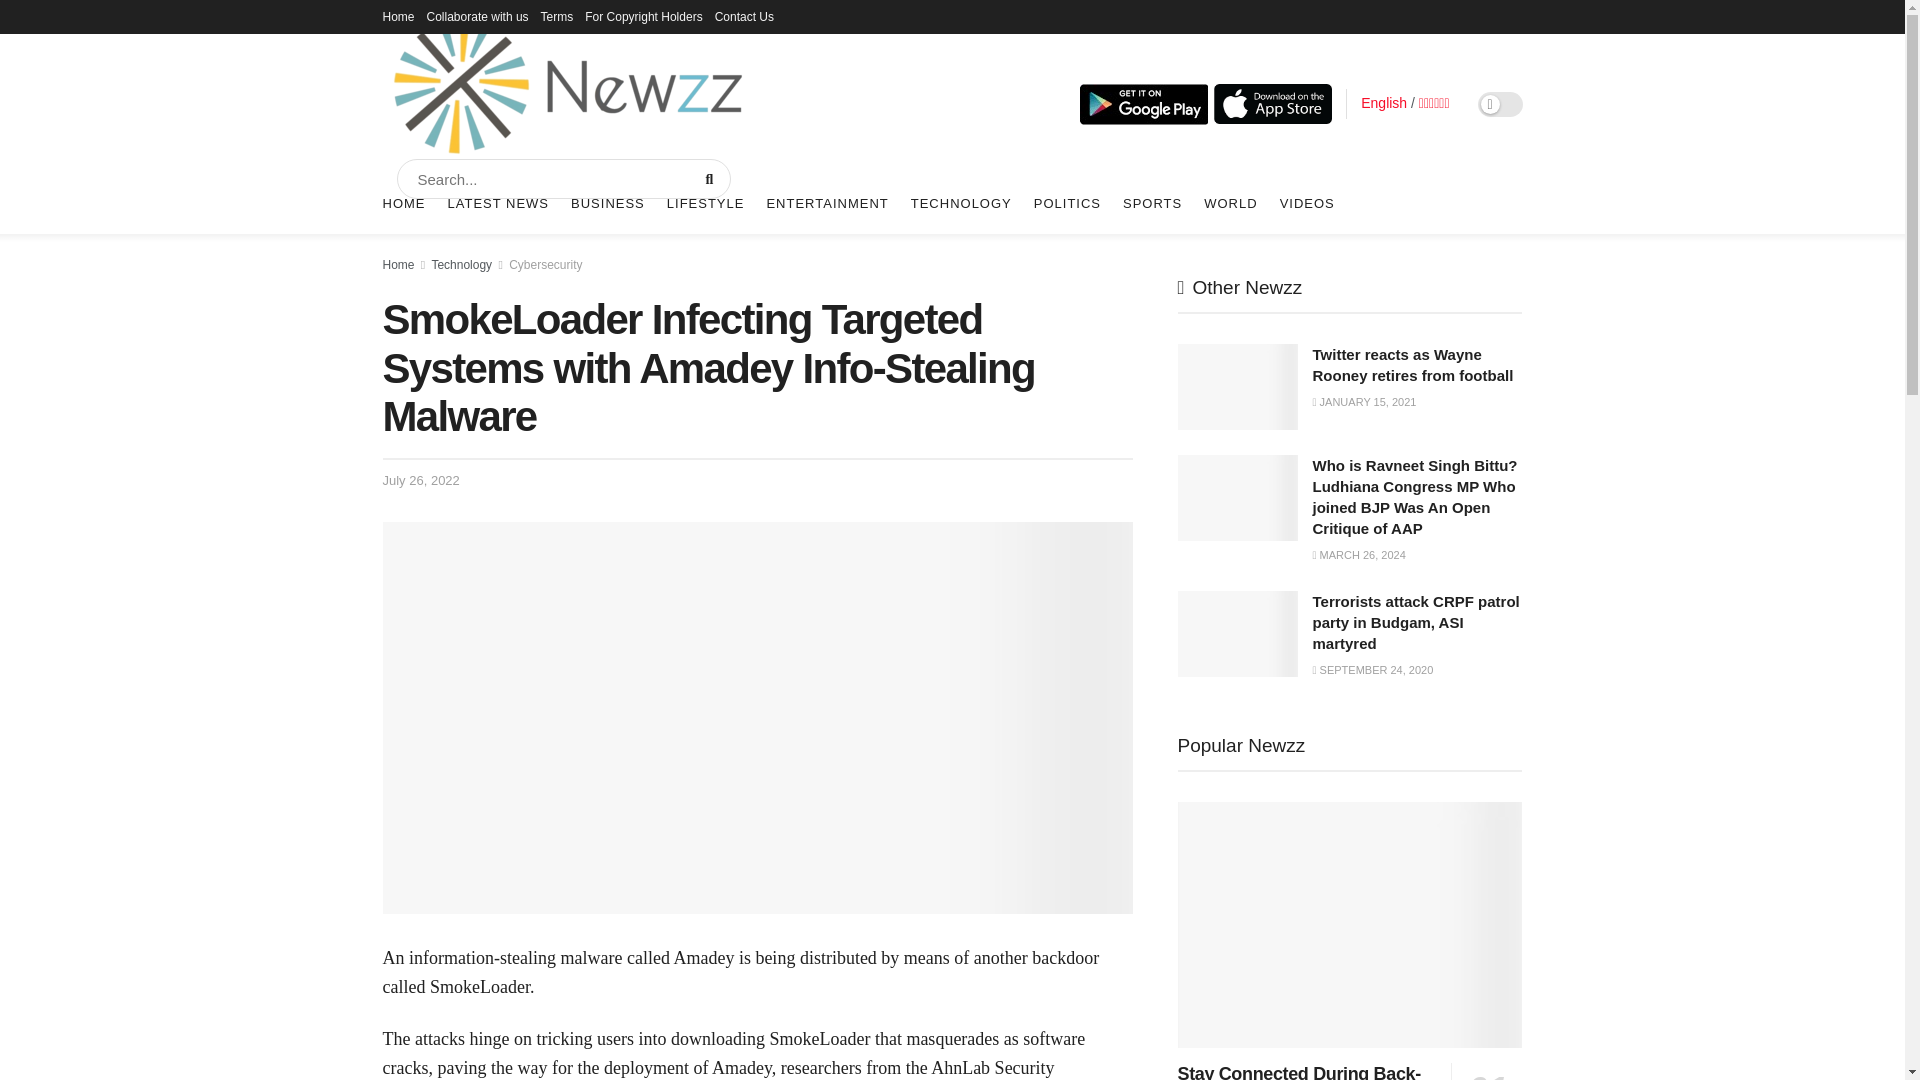  Describe the element at coordinates (478, 16) in the screenshot. I see `Collaborate with us` at that location.